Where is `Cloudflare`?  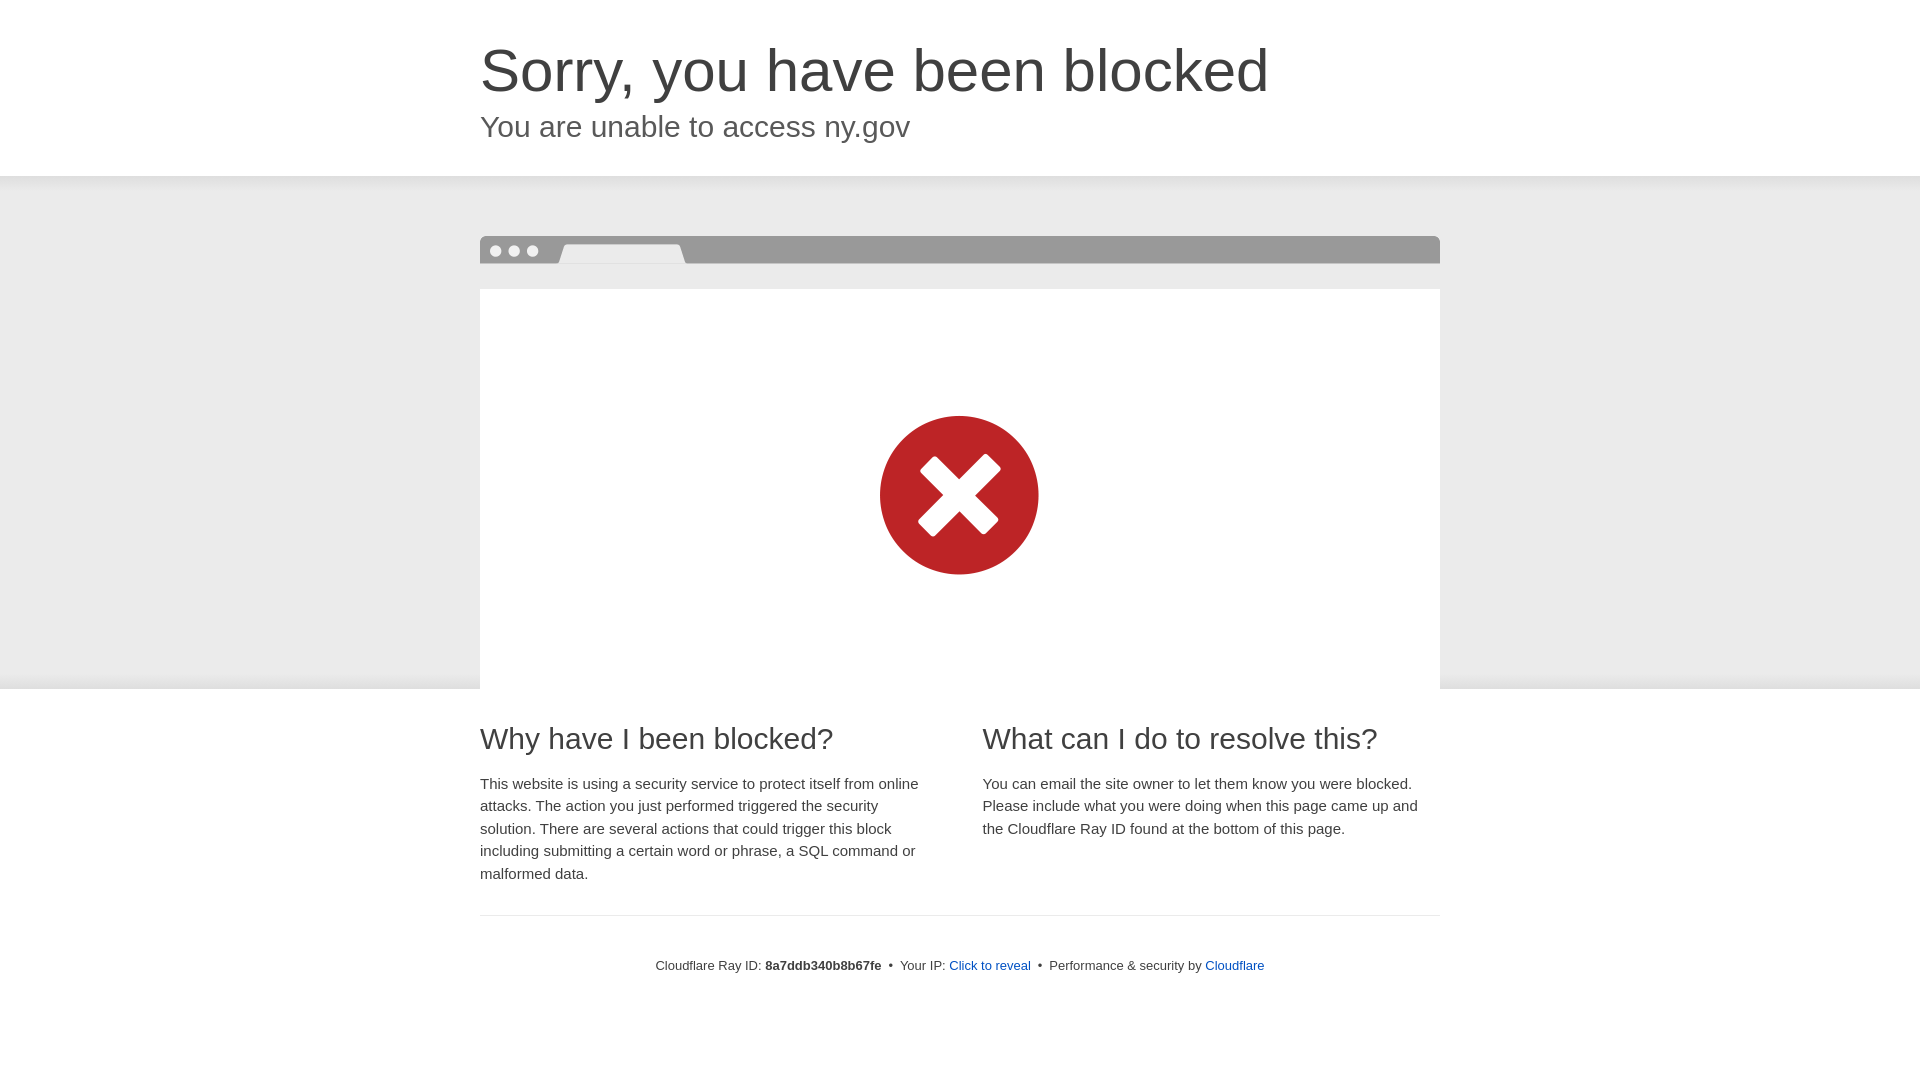 Cloudflare is located at coordinates (1234, 965).